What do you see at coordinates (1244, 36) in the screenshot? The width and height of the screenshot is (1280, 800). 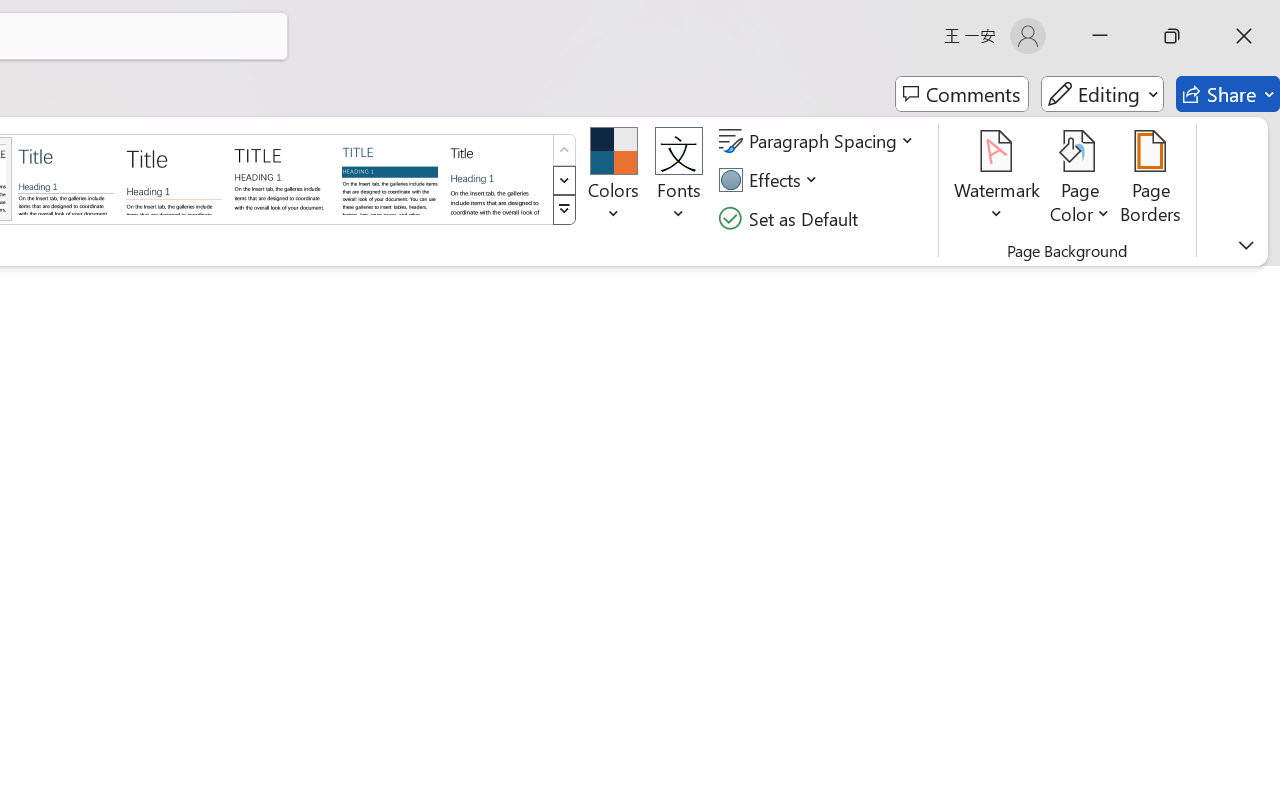 I see `Close` at bounding box center [1244, 36].